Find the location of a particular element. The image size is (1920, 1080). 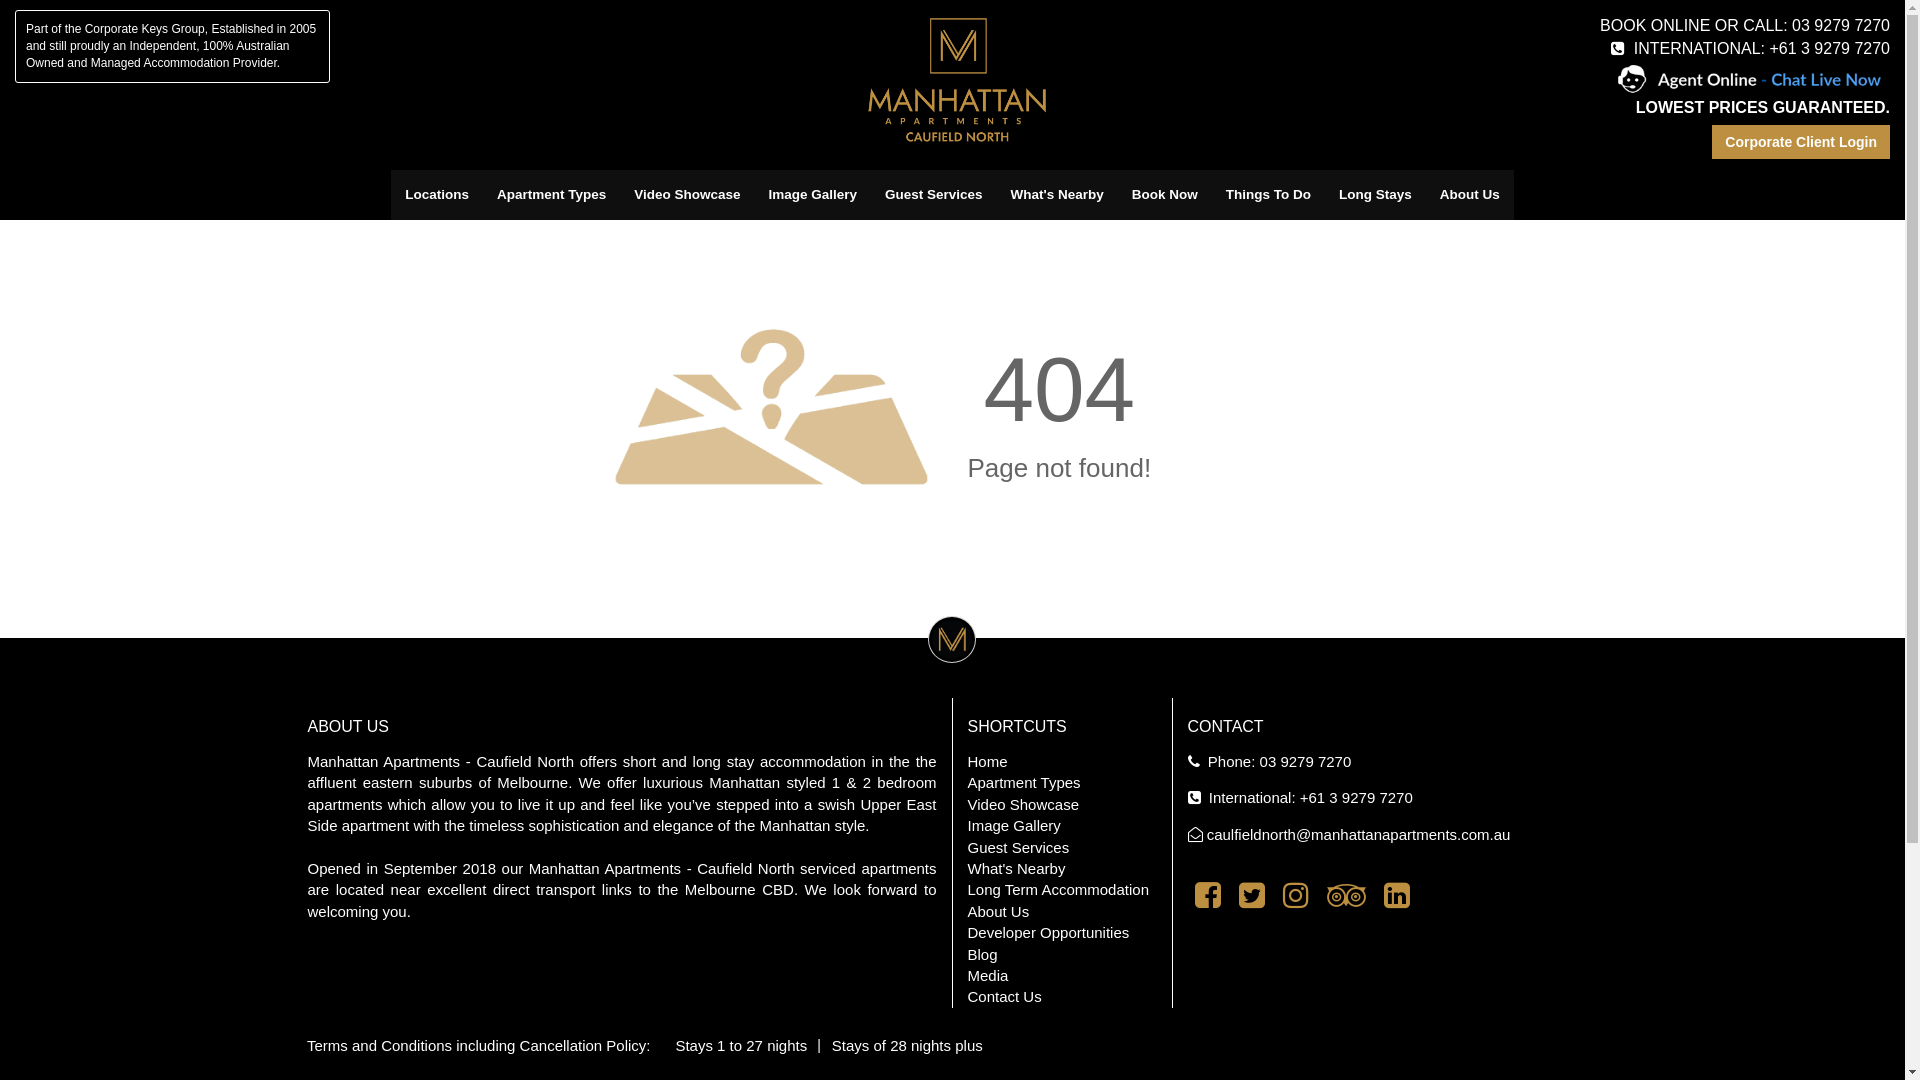

caulfieldnorth@manhattanapartments.com.au is located at coordinates (1359, 834).